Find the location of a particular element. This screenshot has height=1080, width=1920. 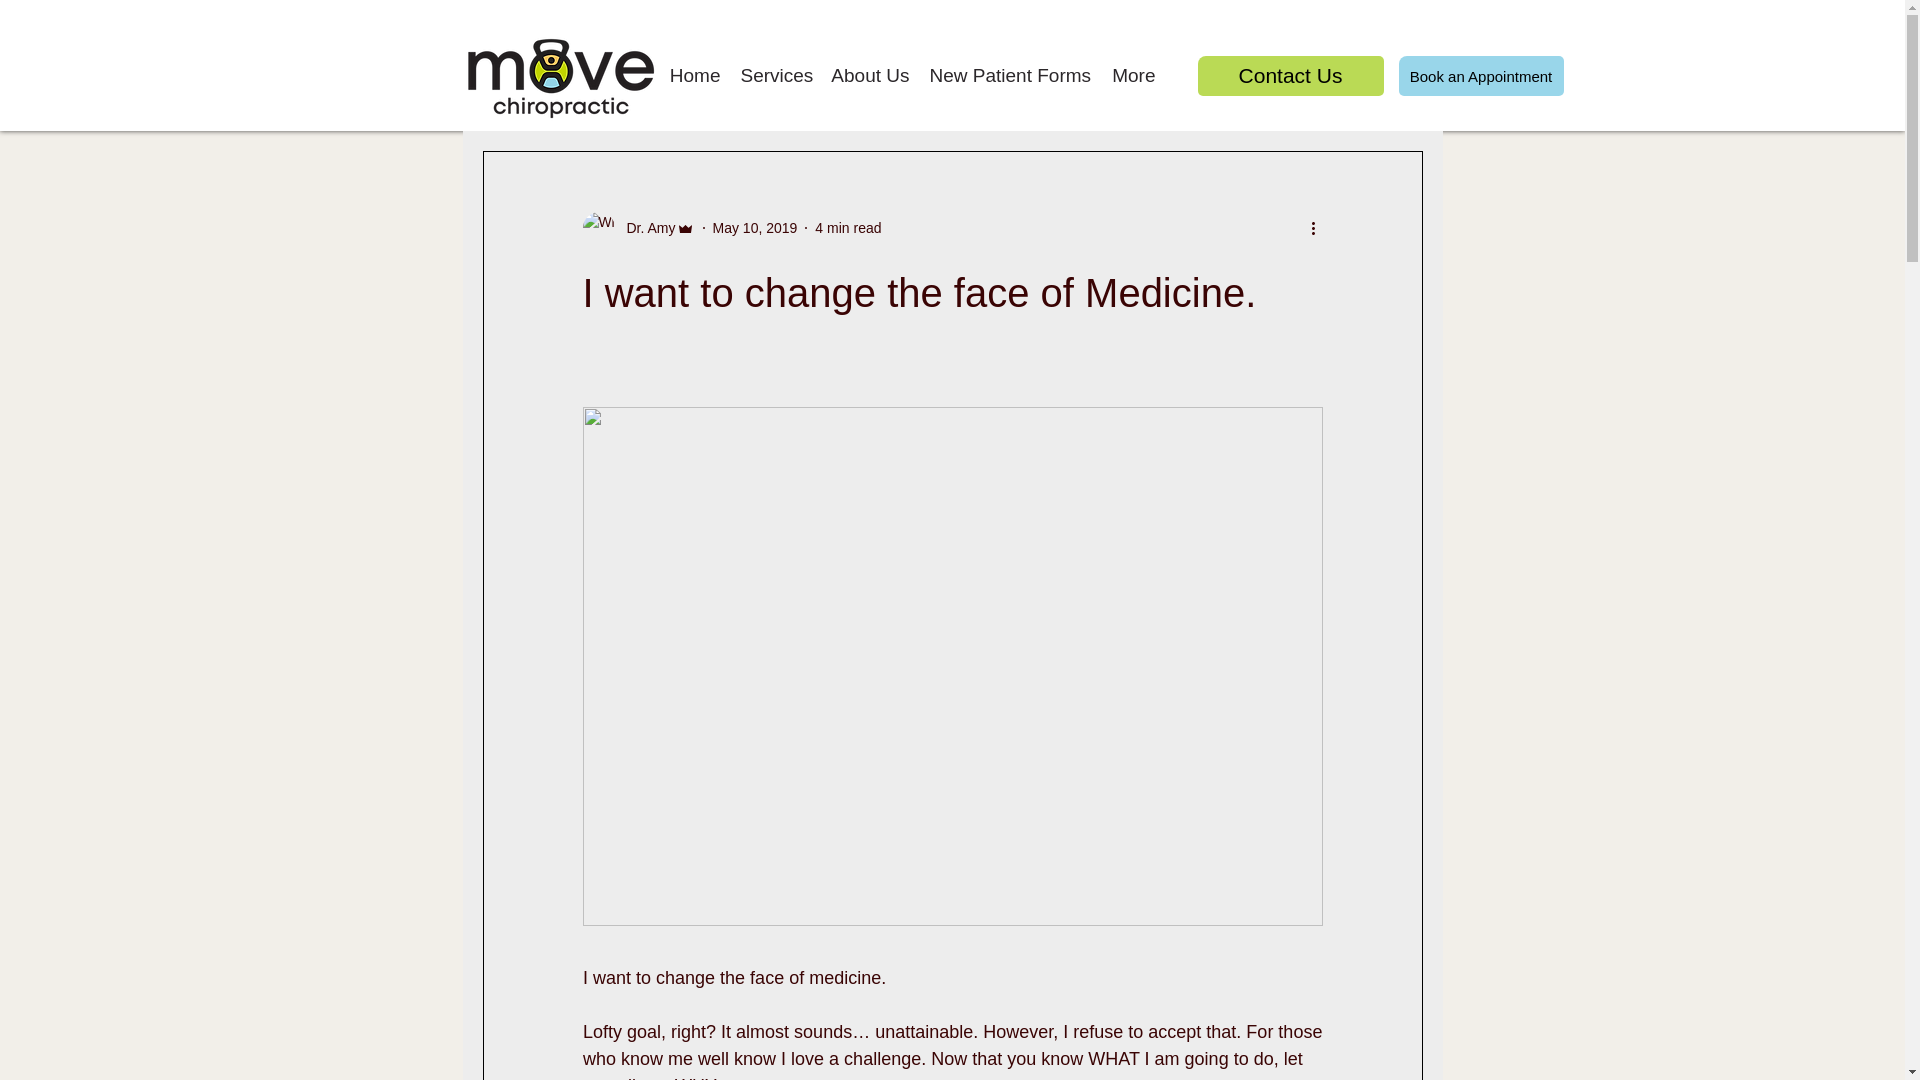

Dr. Amy is located at coordinates (637, 228).